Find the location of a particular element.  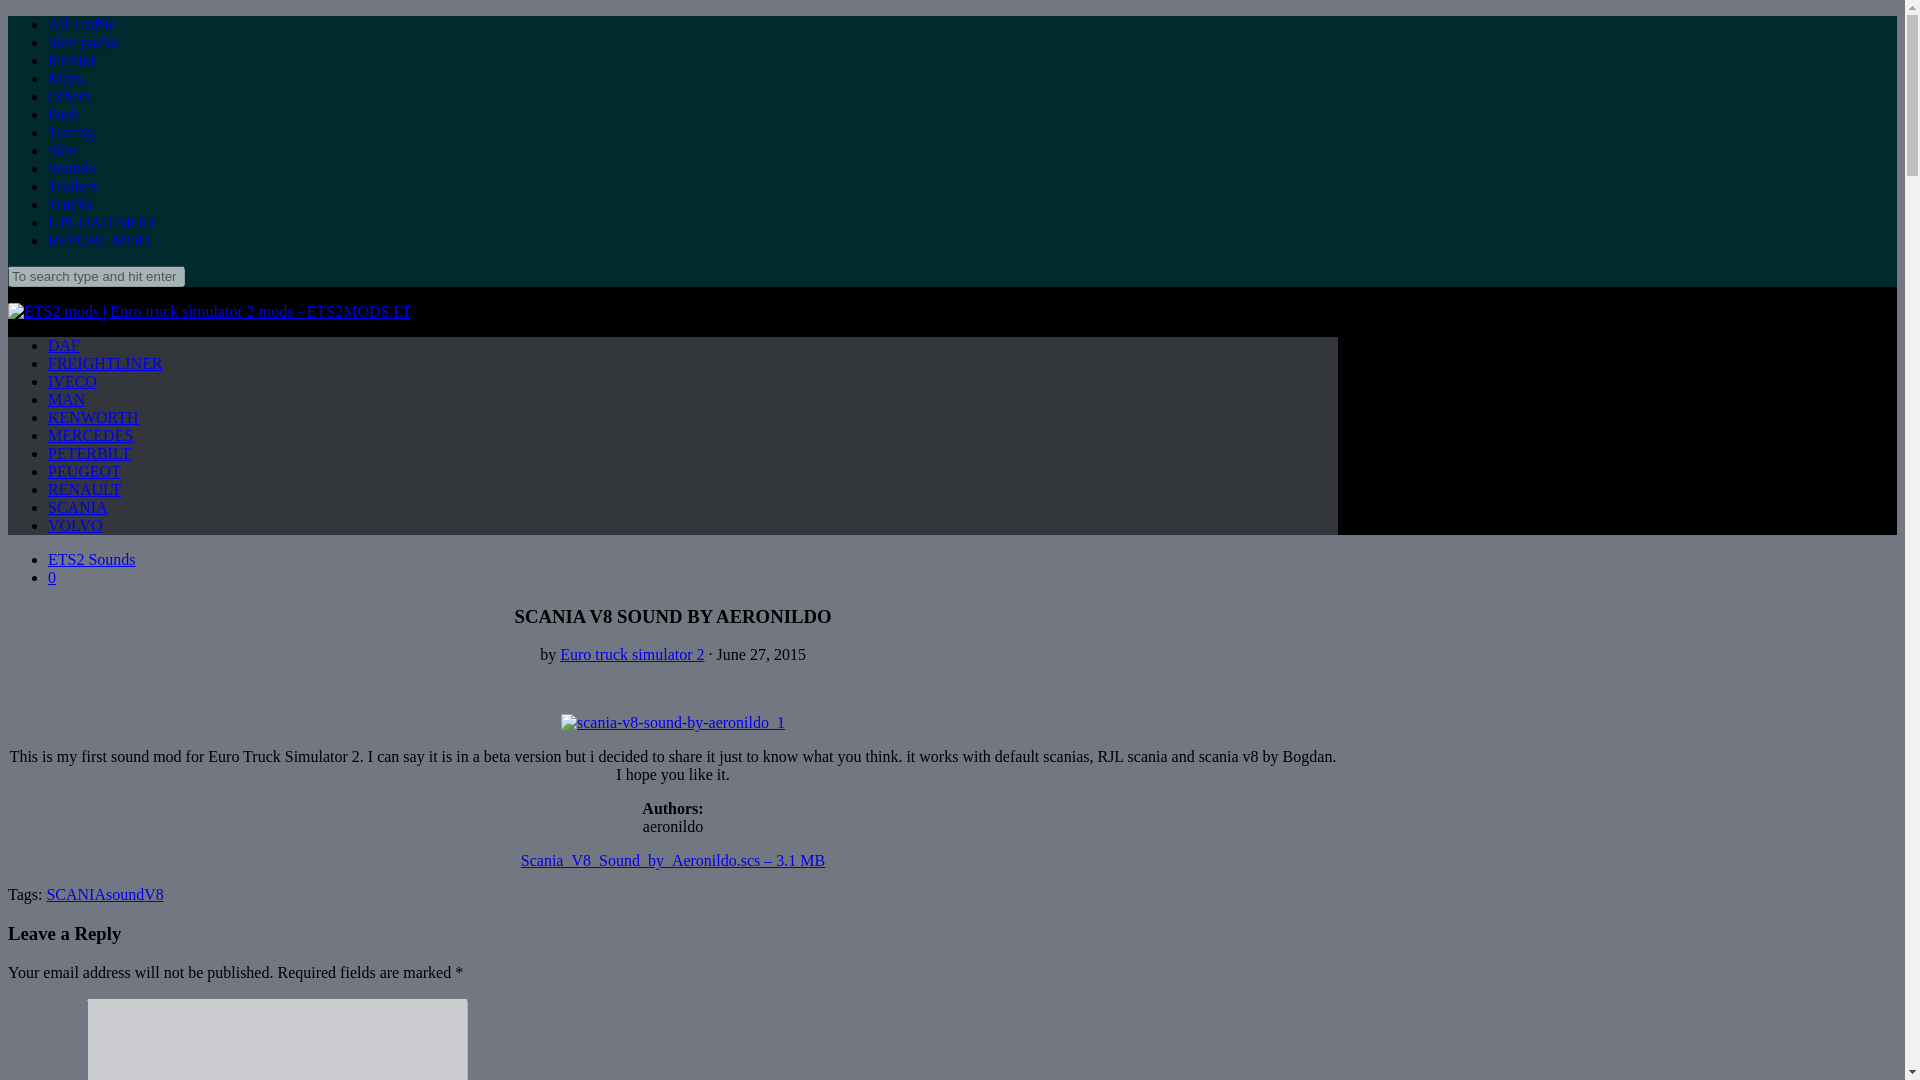

Trucks is located at coordinates (70, 204).